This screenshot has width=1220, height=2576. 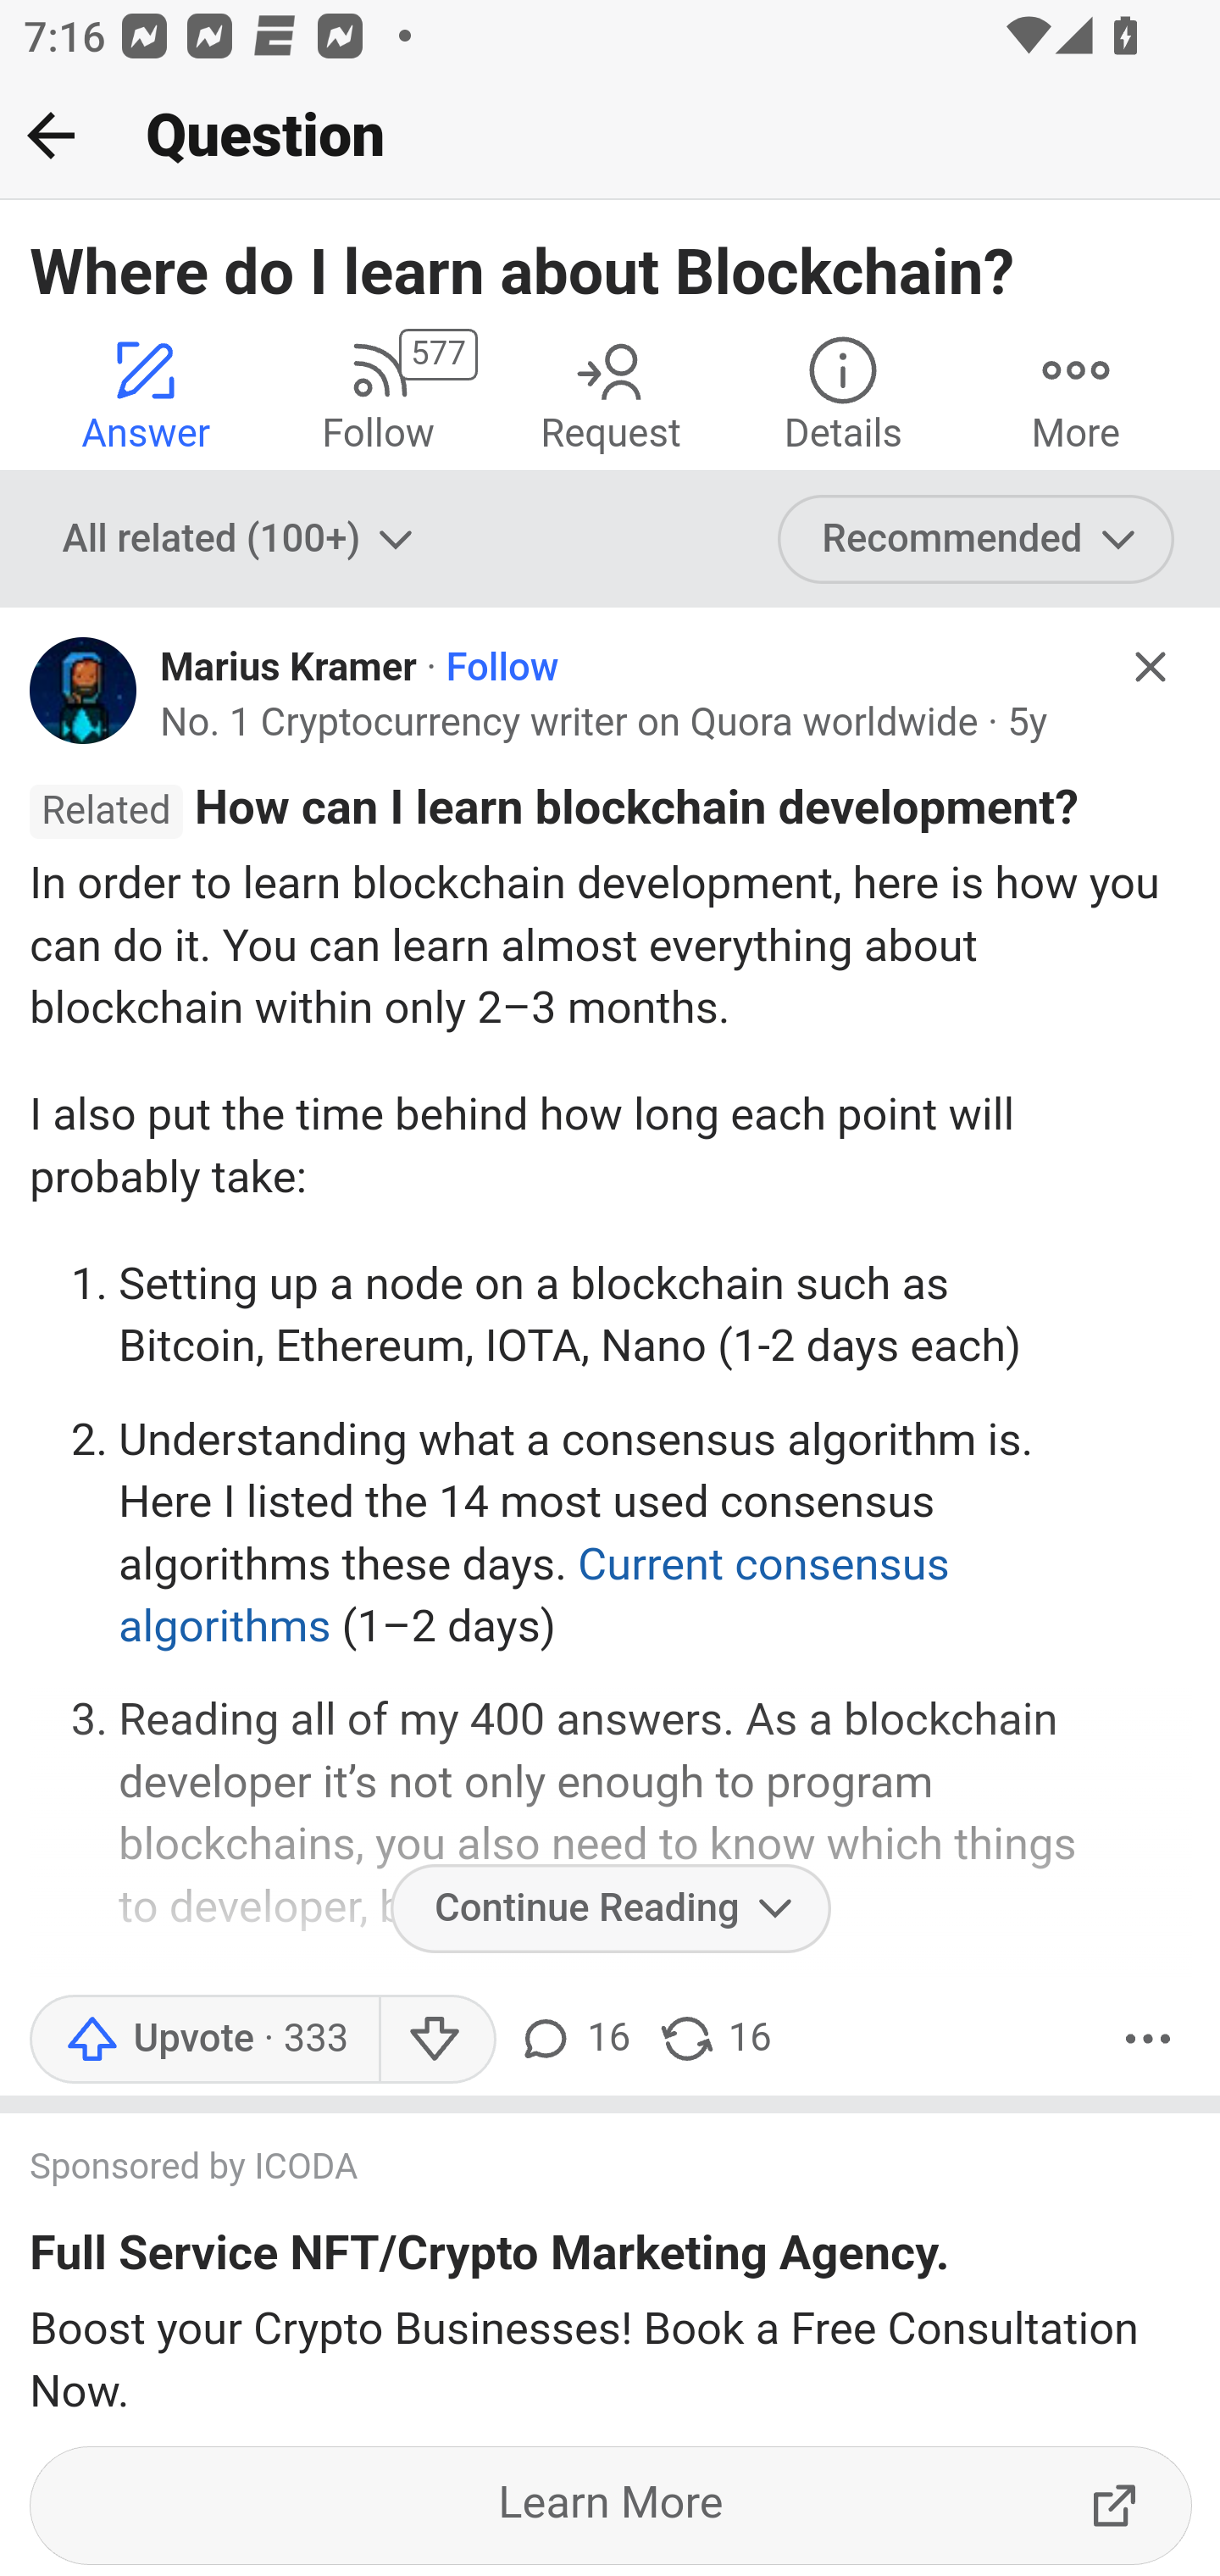 I want to click on All related (100+), so click(x=241, y=538).